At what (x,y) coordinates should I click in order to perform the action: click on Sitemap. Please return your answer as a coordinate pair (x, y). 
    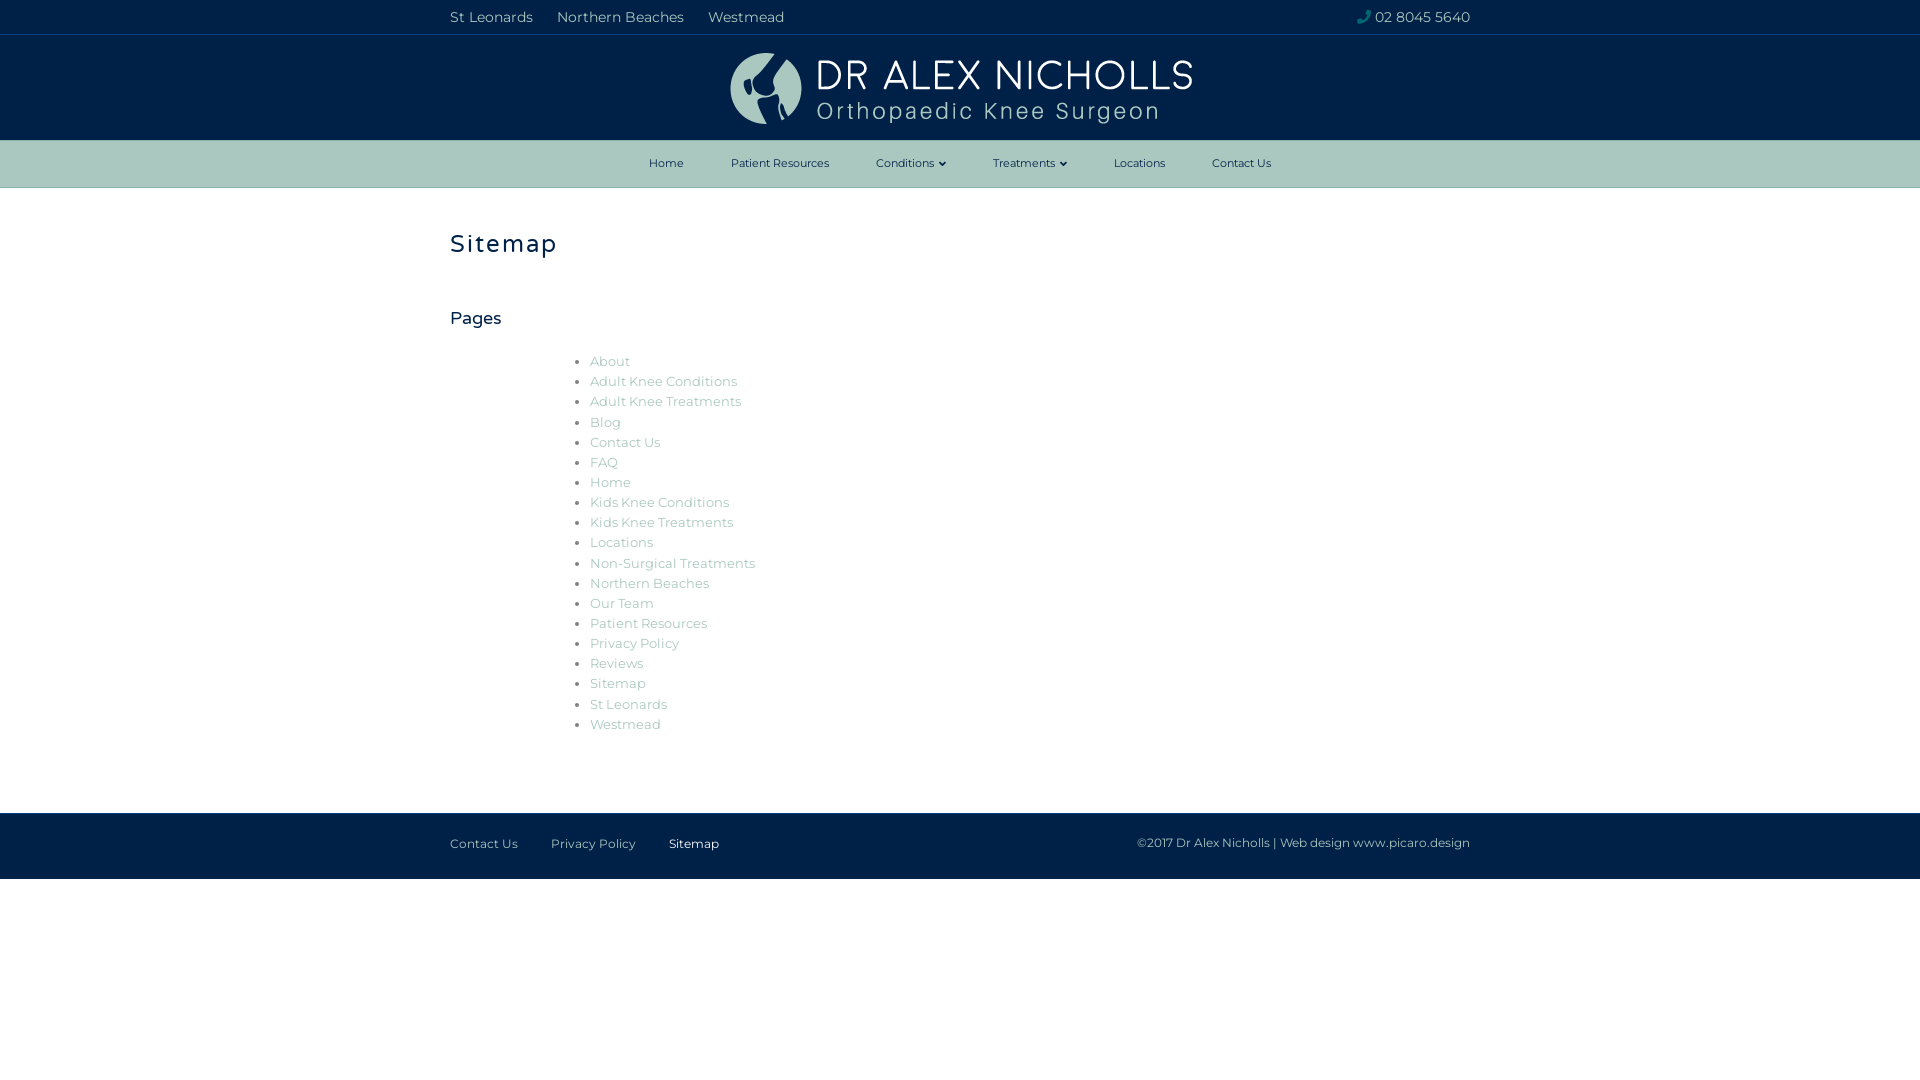
    Looking at the image, I should click on (694, 852).